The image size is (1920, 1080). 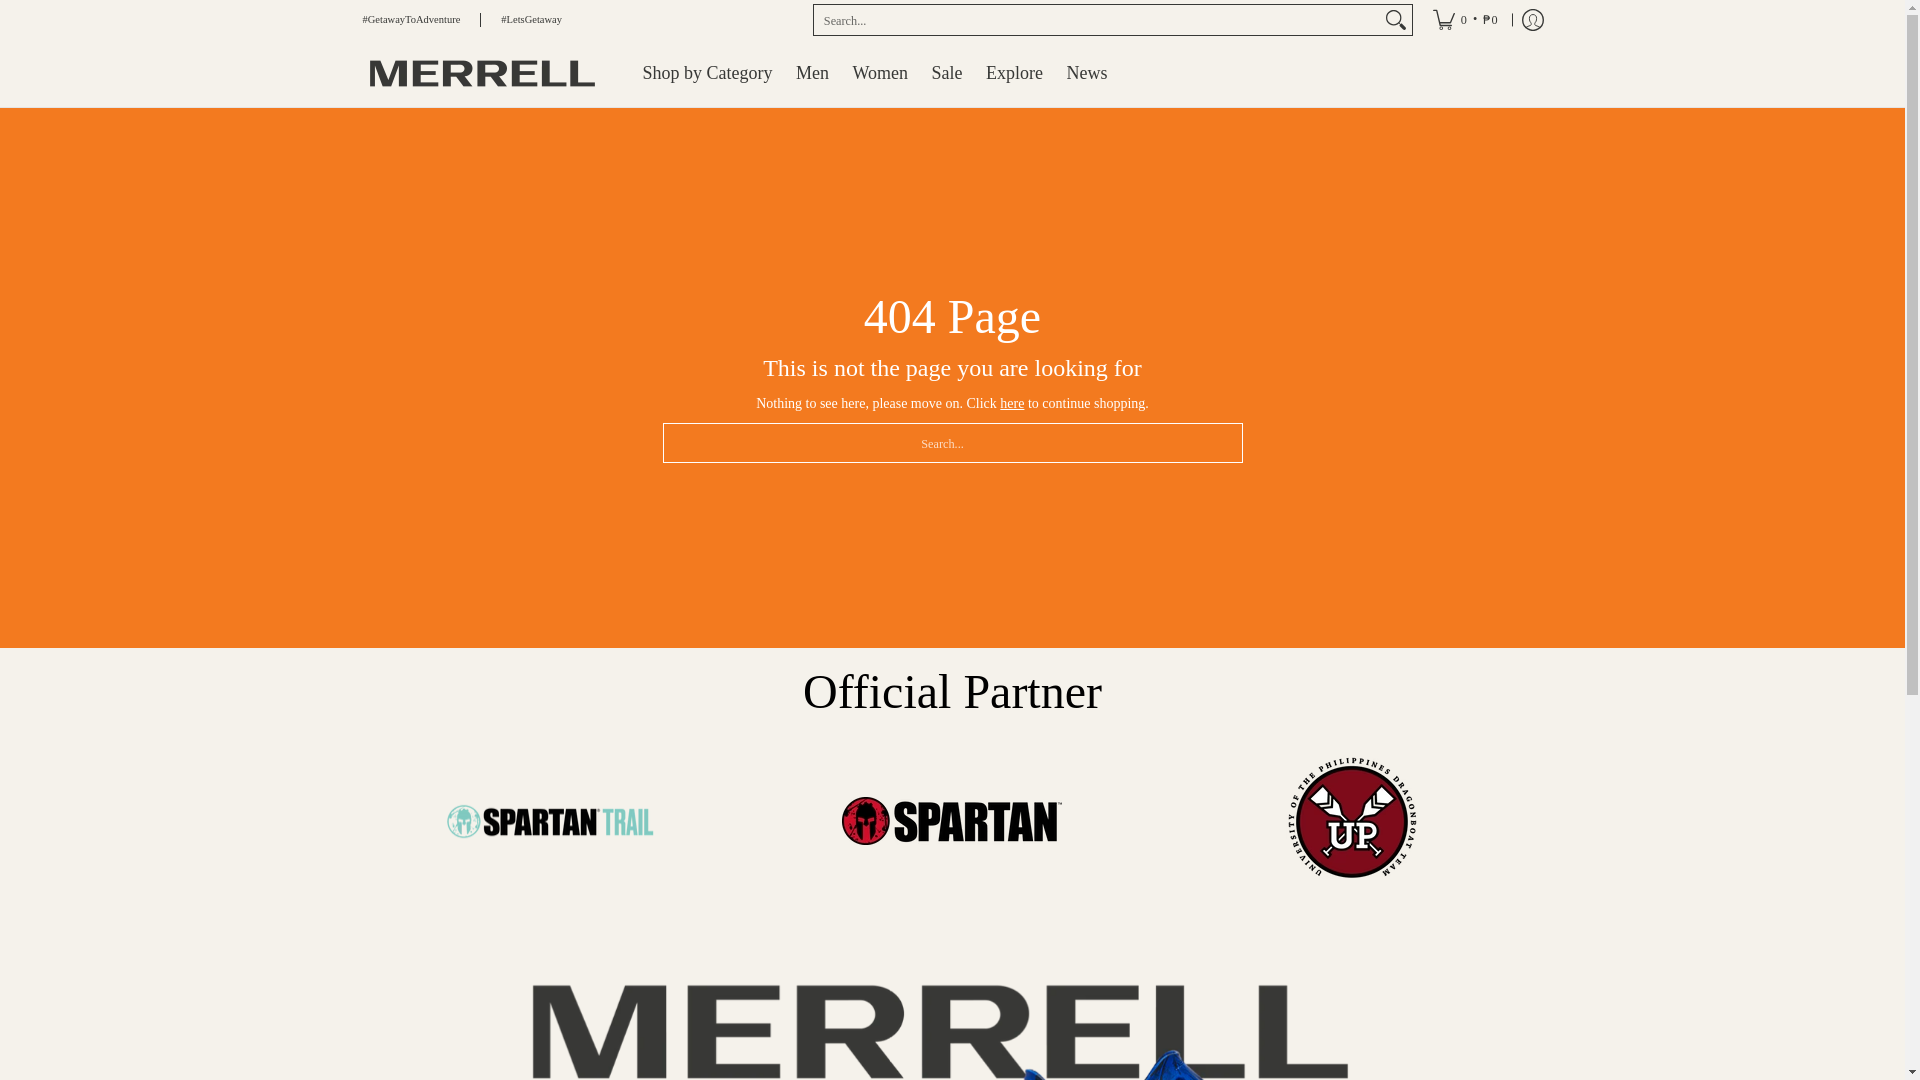 I want to click on Shop by Category, so click(x=706, y=72).